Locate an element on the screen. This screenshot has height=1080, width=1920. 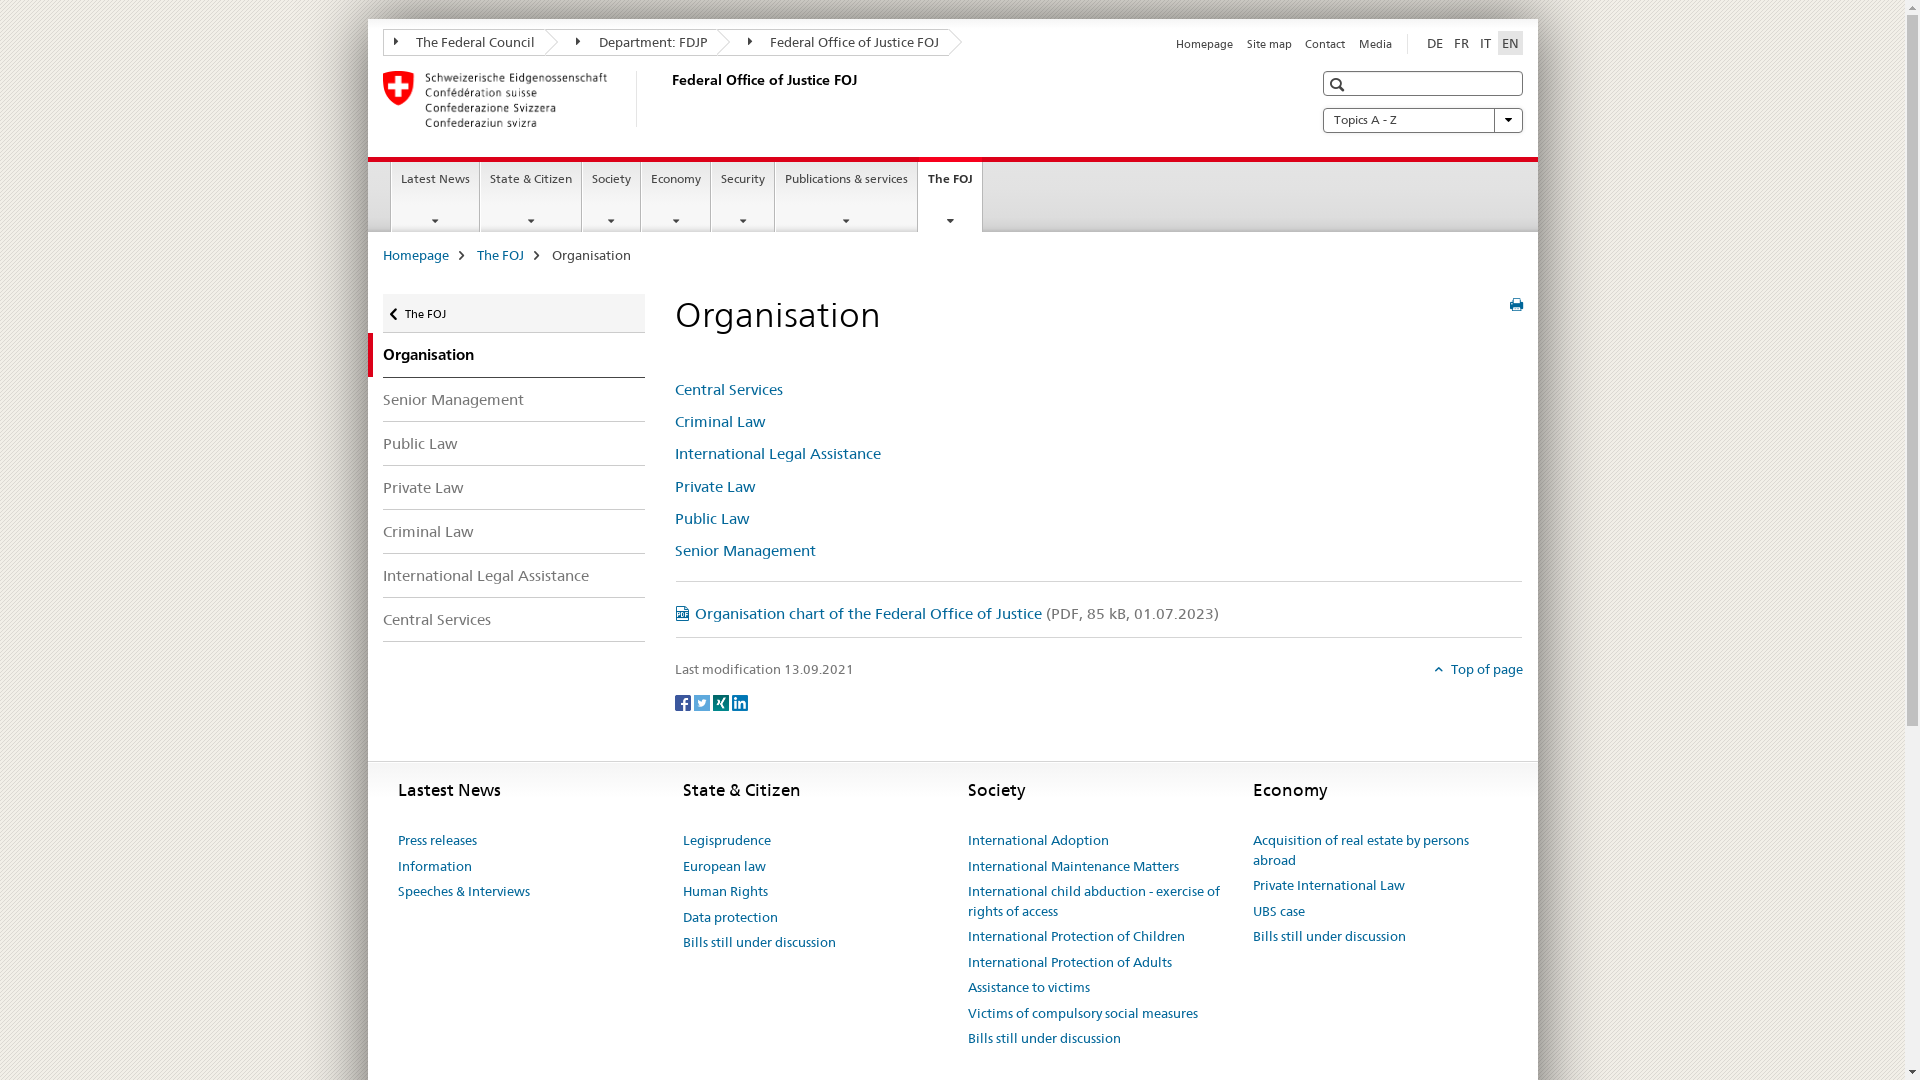
Data protection is located at coordinates (730, 918).